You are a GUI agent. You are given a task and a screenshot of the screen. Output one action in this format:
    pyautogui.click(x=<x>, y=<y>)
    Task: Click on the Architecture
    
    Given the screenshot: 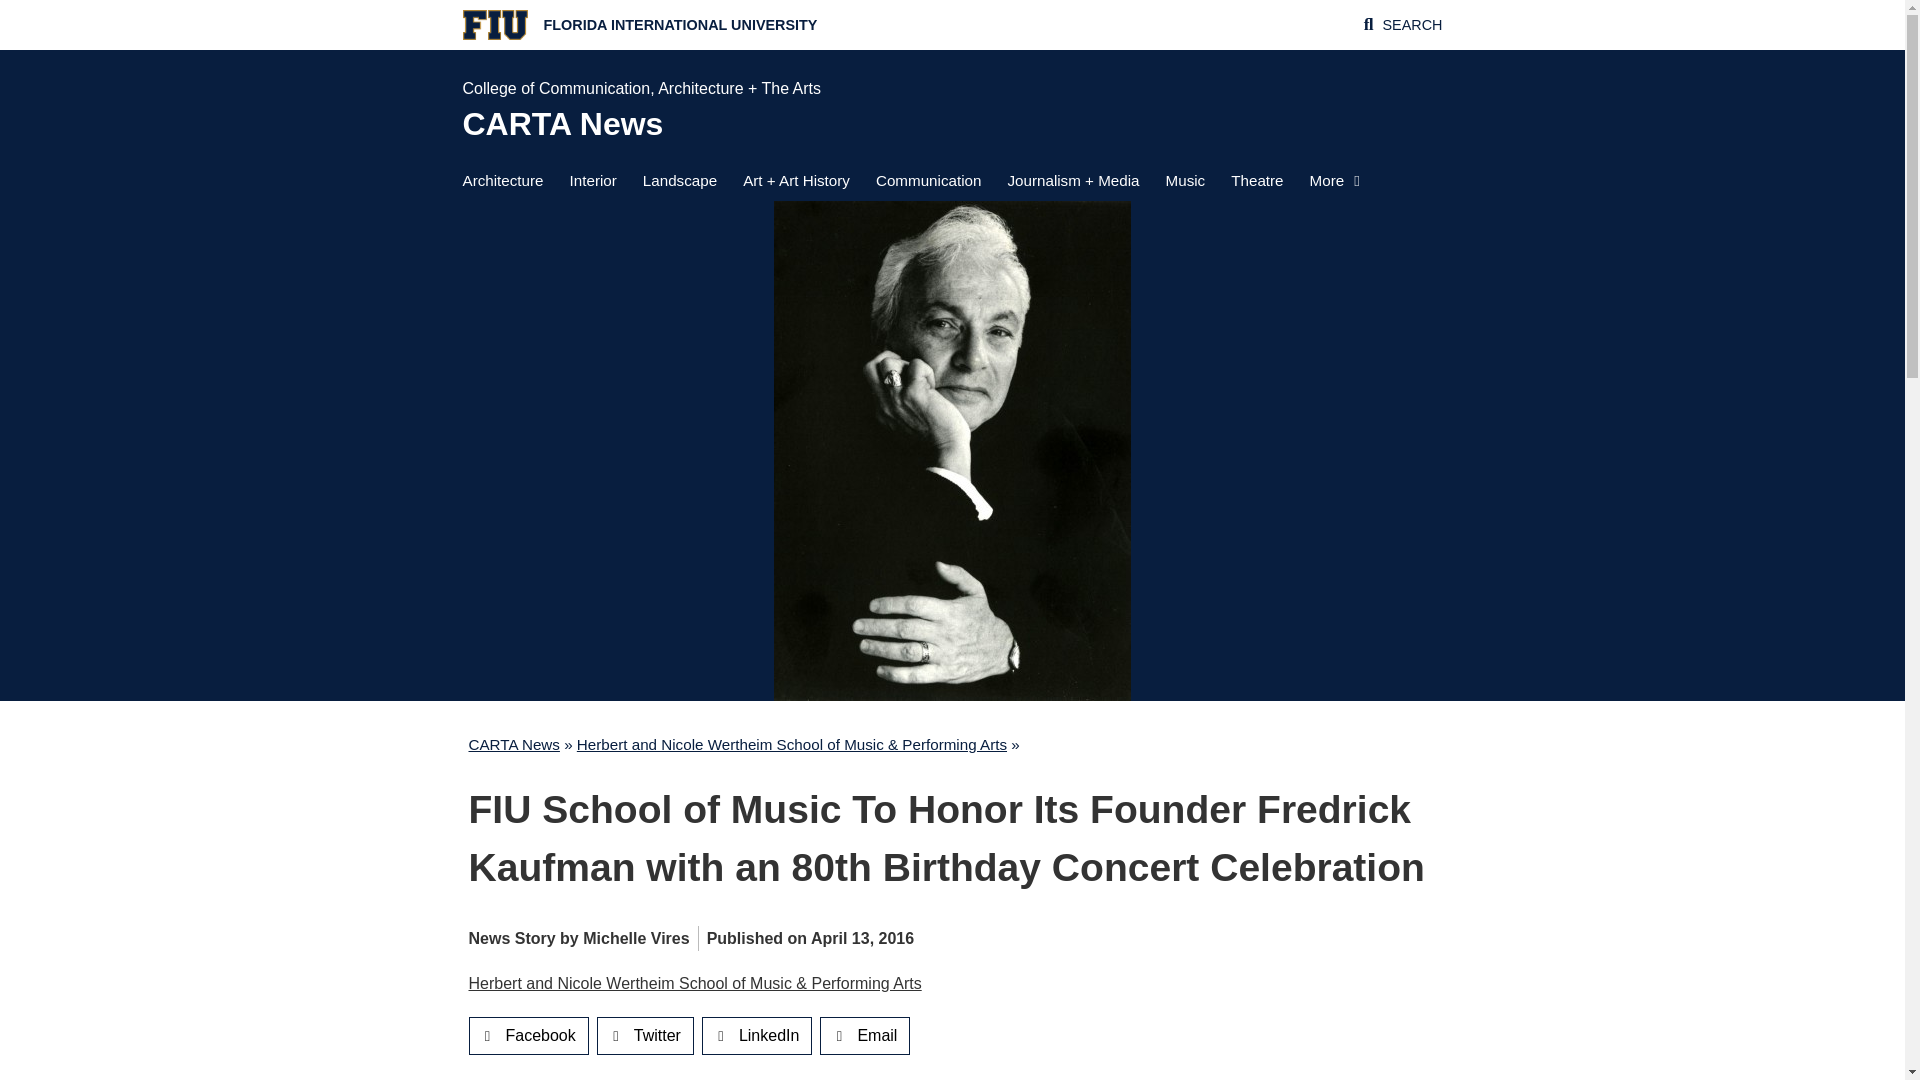 What is the action you would take?
    pyautogui.click(x=502, y=180)
    